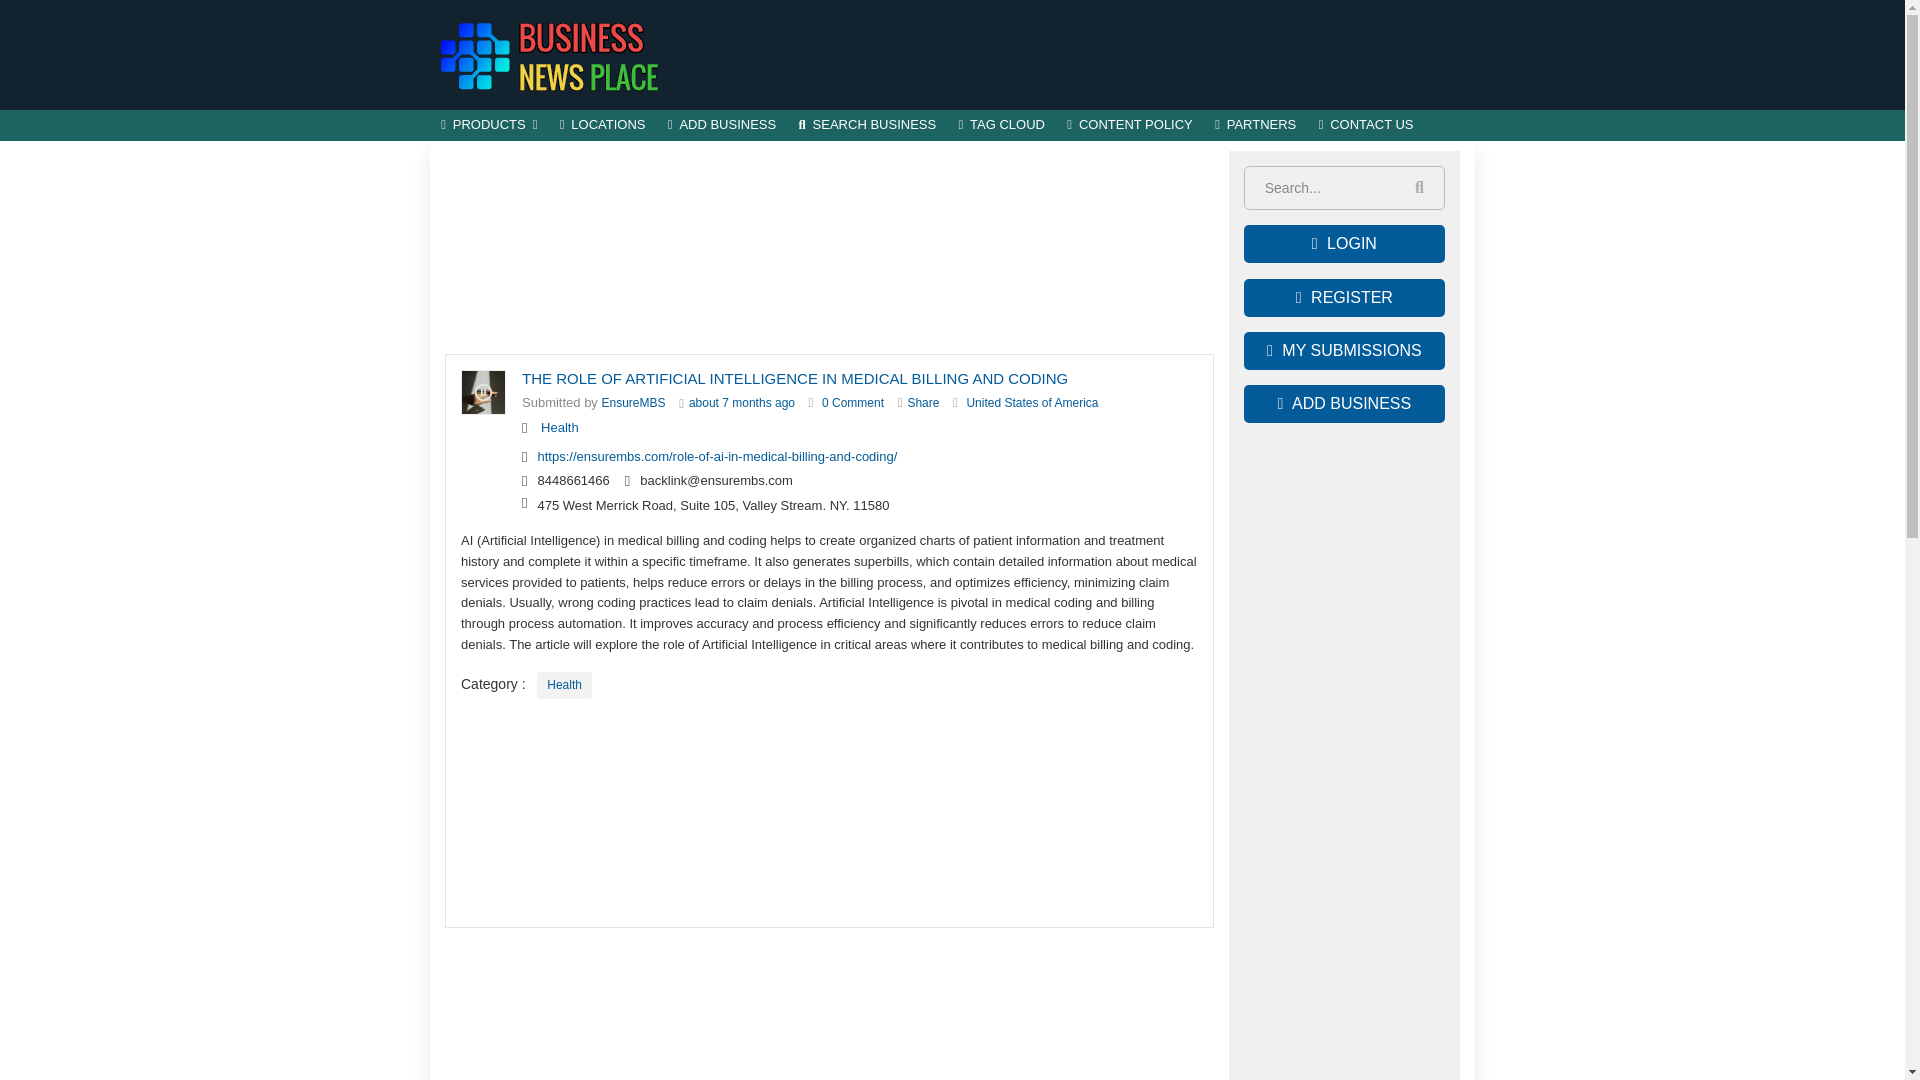 The image size is (1920, 1080). What do you see at coordinates (602, 126) in the screenshot?
I see `LOCATIONS` at bounding box center [602, 126].